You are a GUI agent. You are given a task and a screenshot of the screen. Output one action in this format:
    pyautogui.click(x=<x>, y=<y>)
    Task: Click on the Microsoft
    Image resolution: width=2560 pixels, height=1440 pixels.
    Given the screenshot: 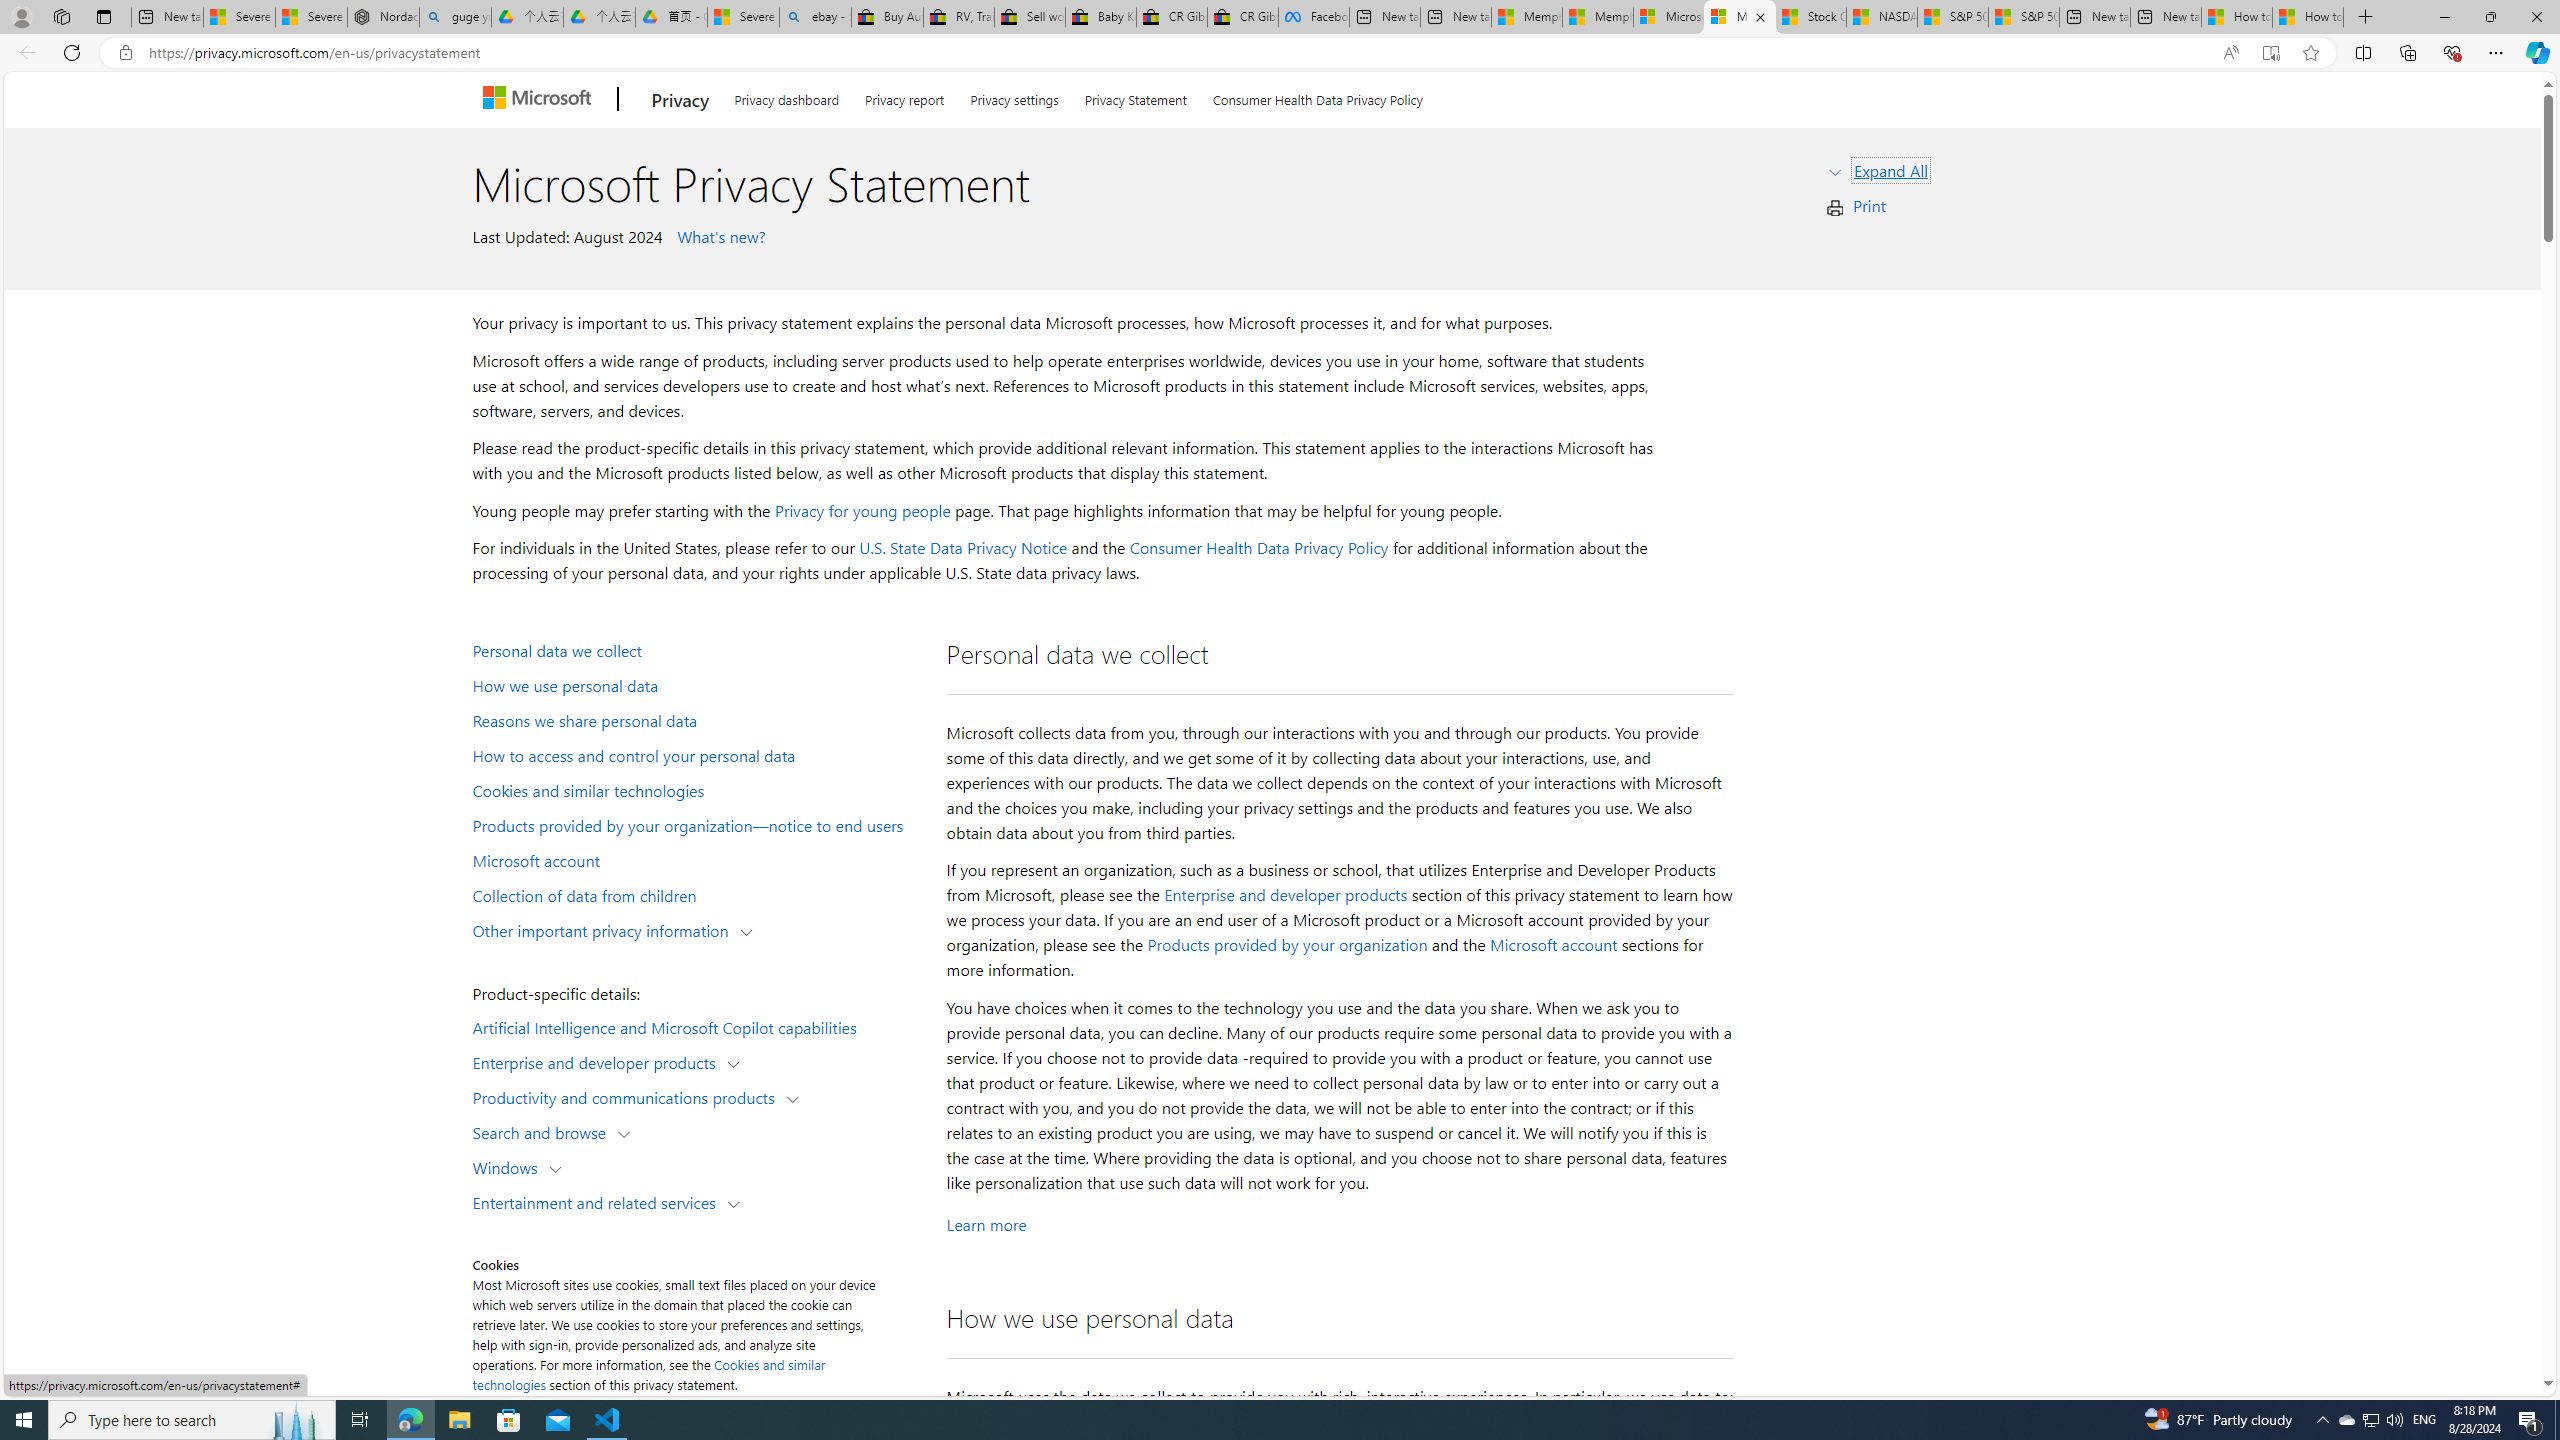 What is the action you would take?
    pyautogui.click(x=540, y=100)
    